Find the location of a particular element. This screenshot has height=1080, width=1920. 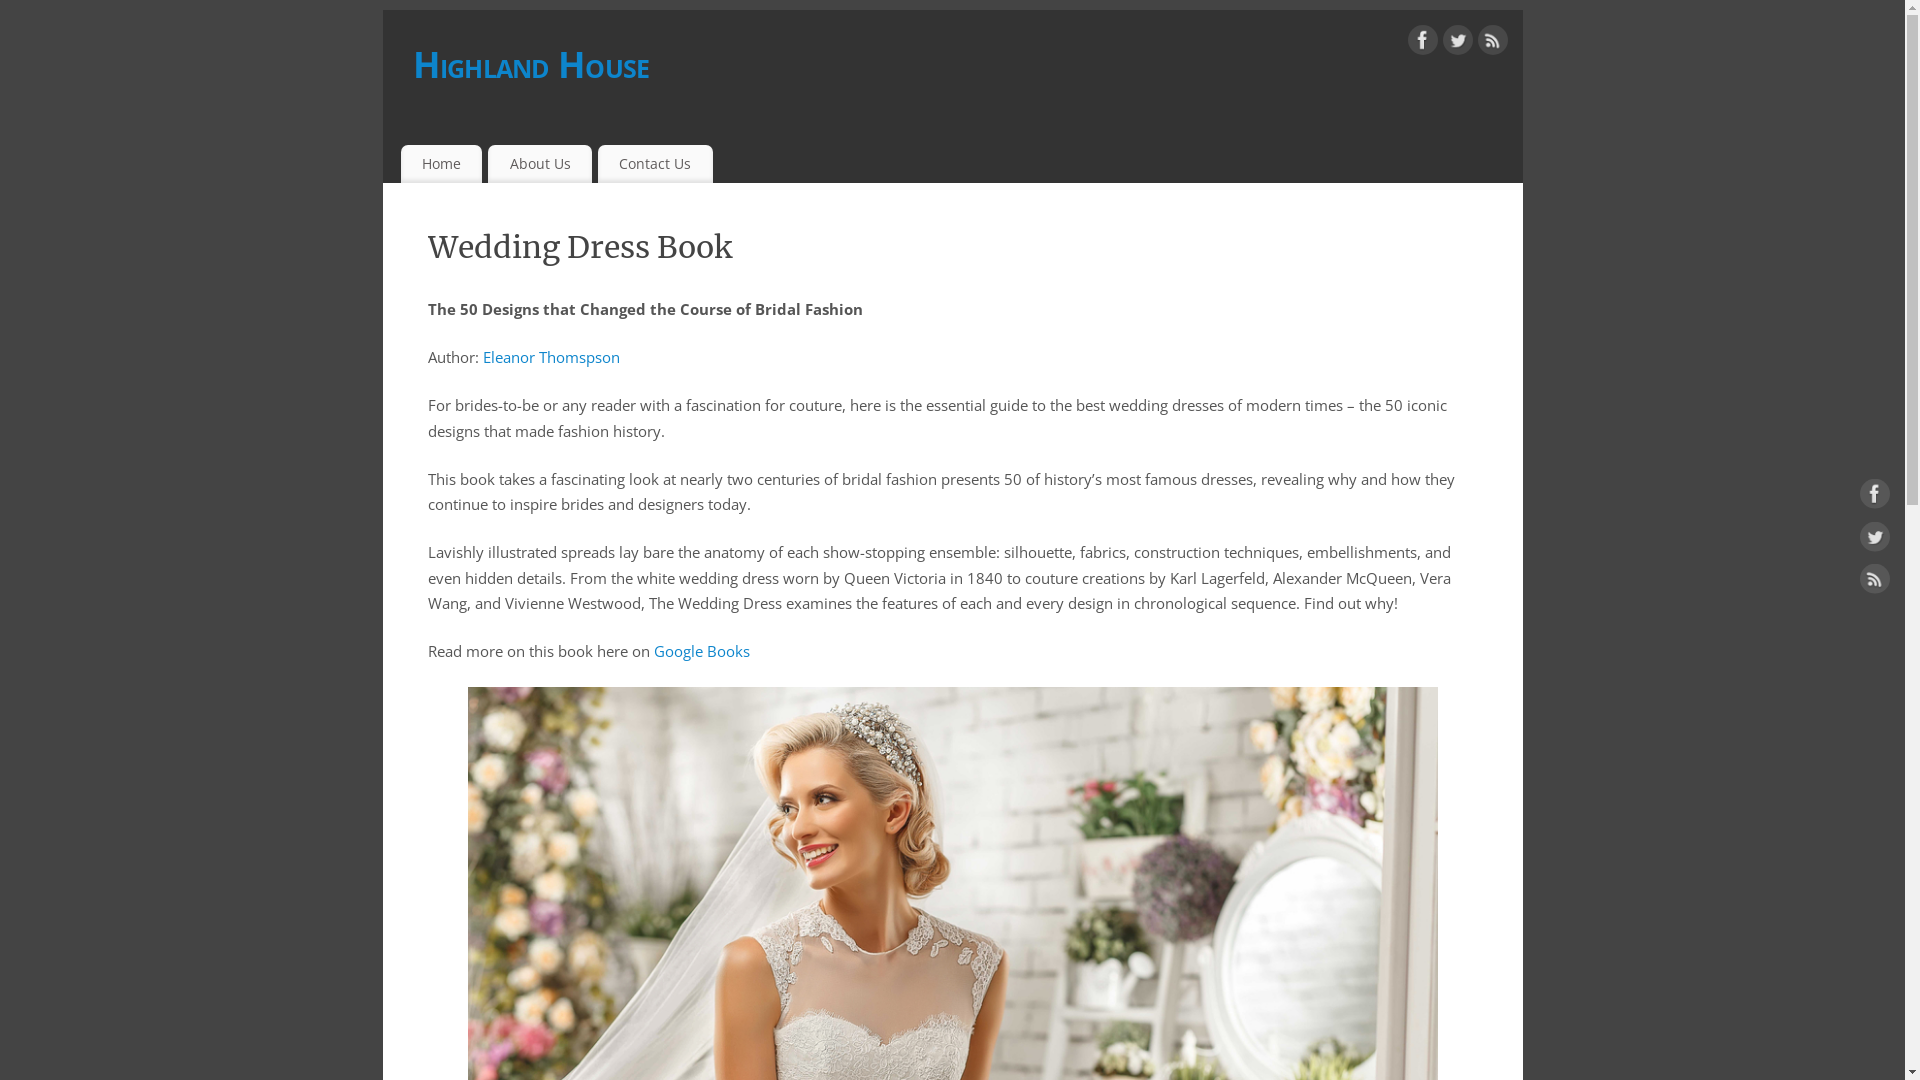

Facebook is located at coordinates (1423, 44).